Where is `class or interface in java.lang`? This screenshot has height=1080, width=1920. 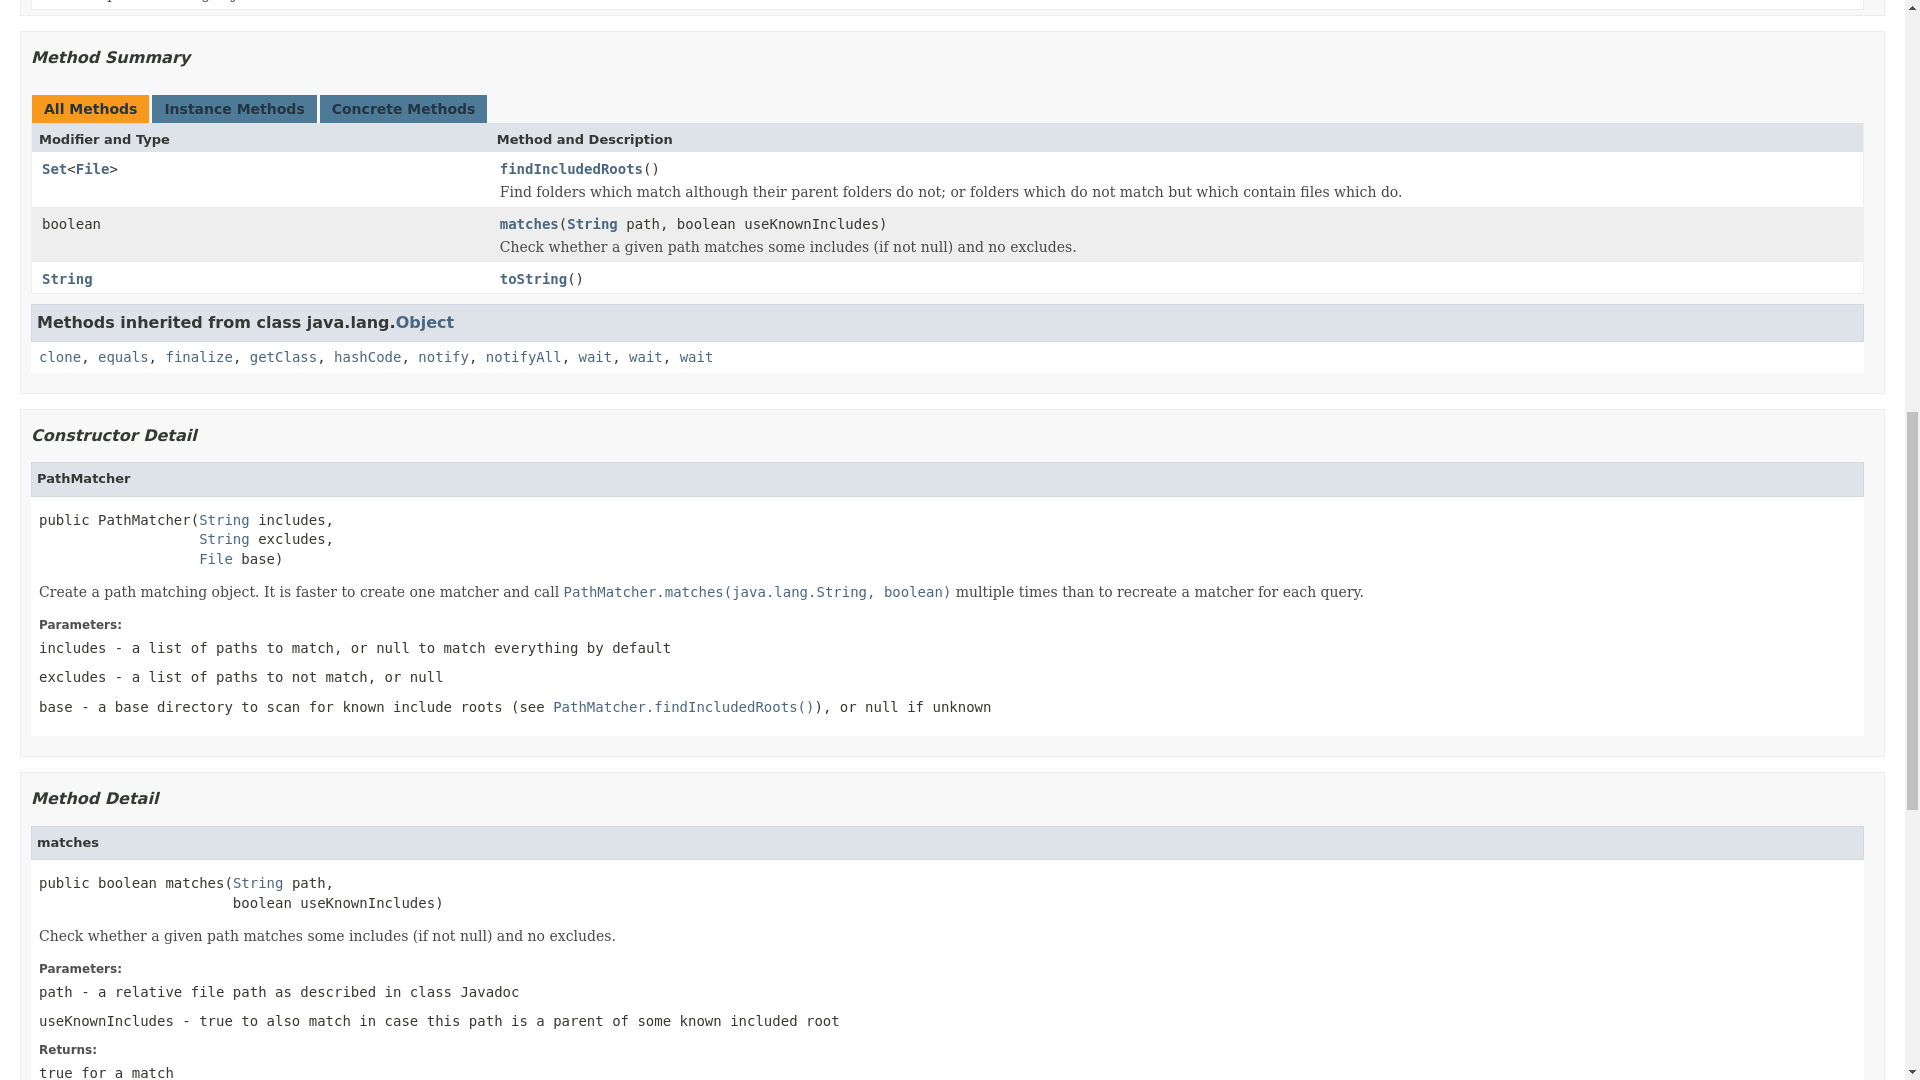 class or interface in java.lang is located at coordinates (282, 356).